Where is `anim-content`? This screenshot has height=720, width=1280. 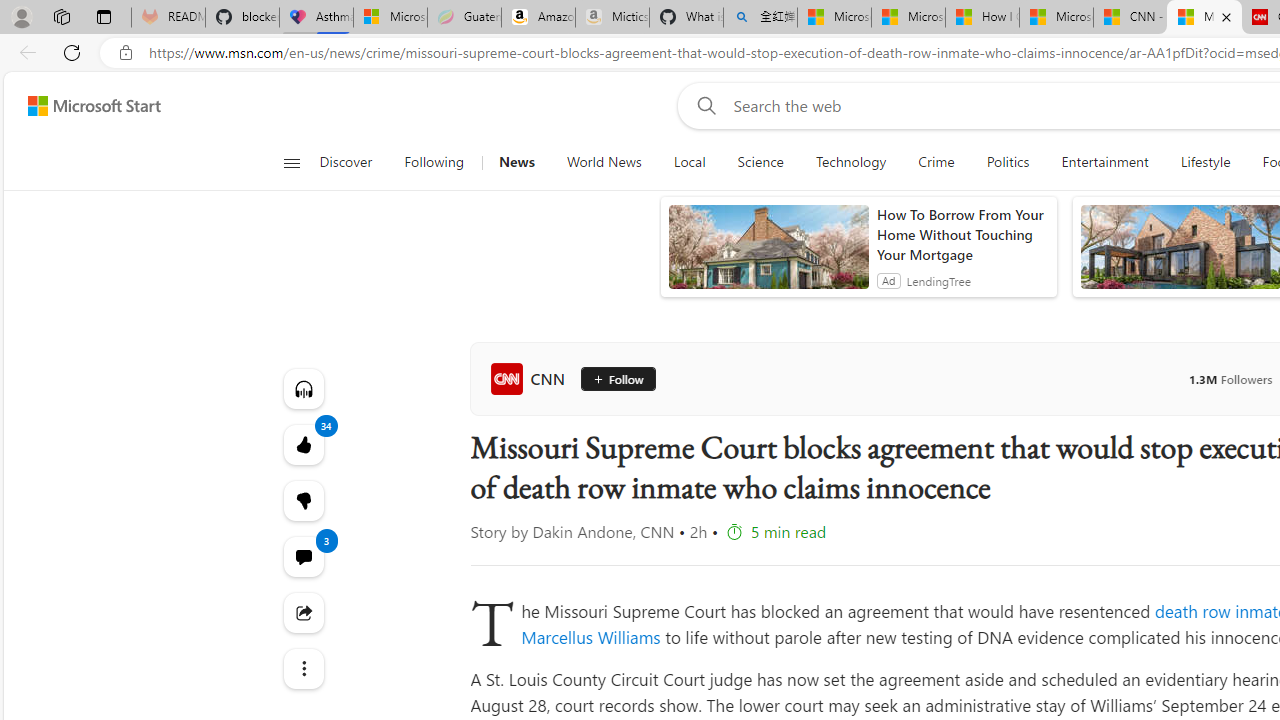 anim-content is located at coordinates (768, 255).